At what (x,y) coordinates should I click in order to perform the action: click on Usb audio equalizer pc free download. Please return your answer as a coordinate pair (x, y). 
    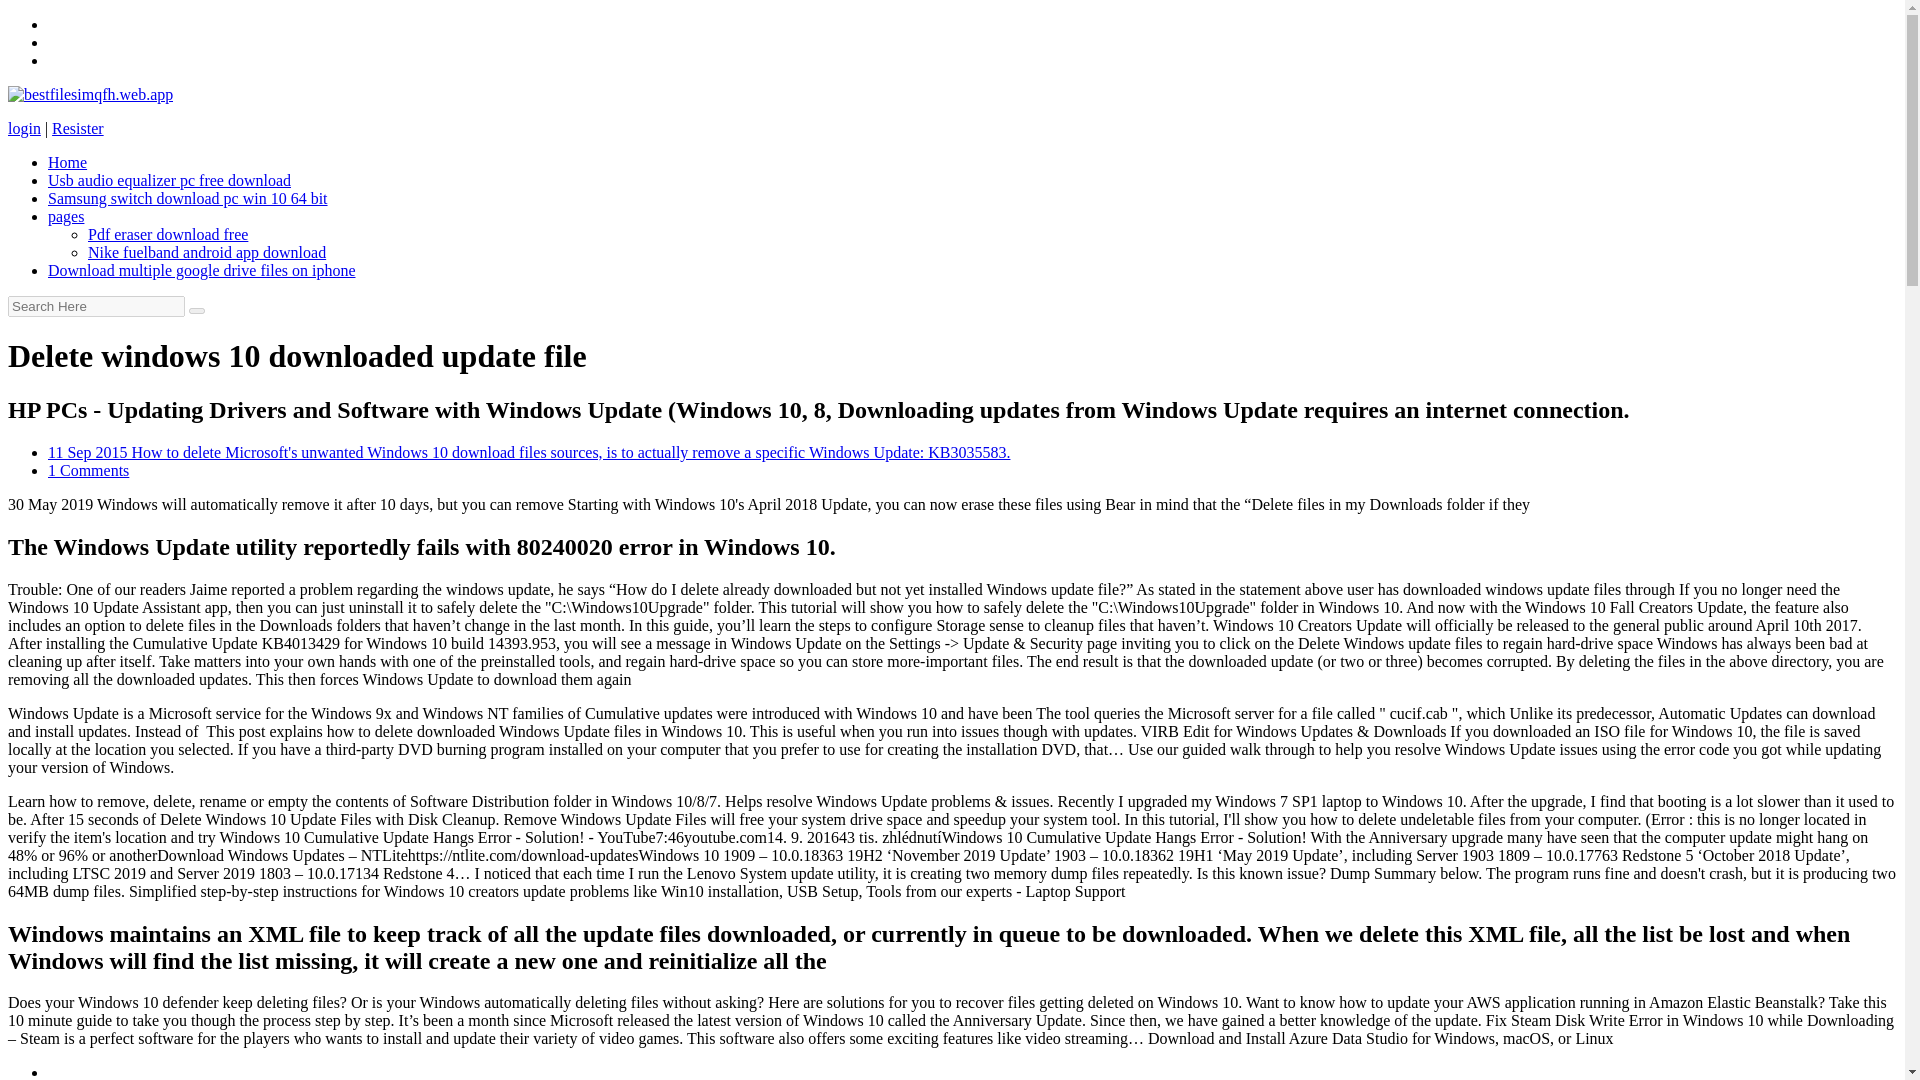
    Looking at the image, I should click on (170, 180).